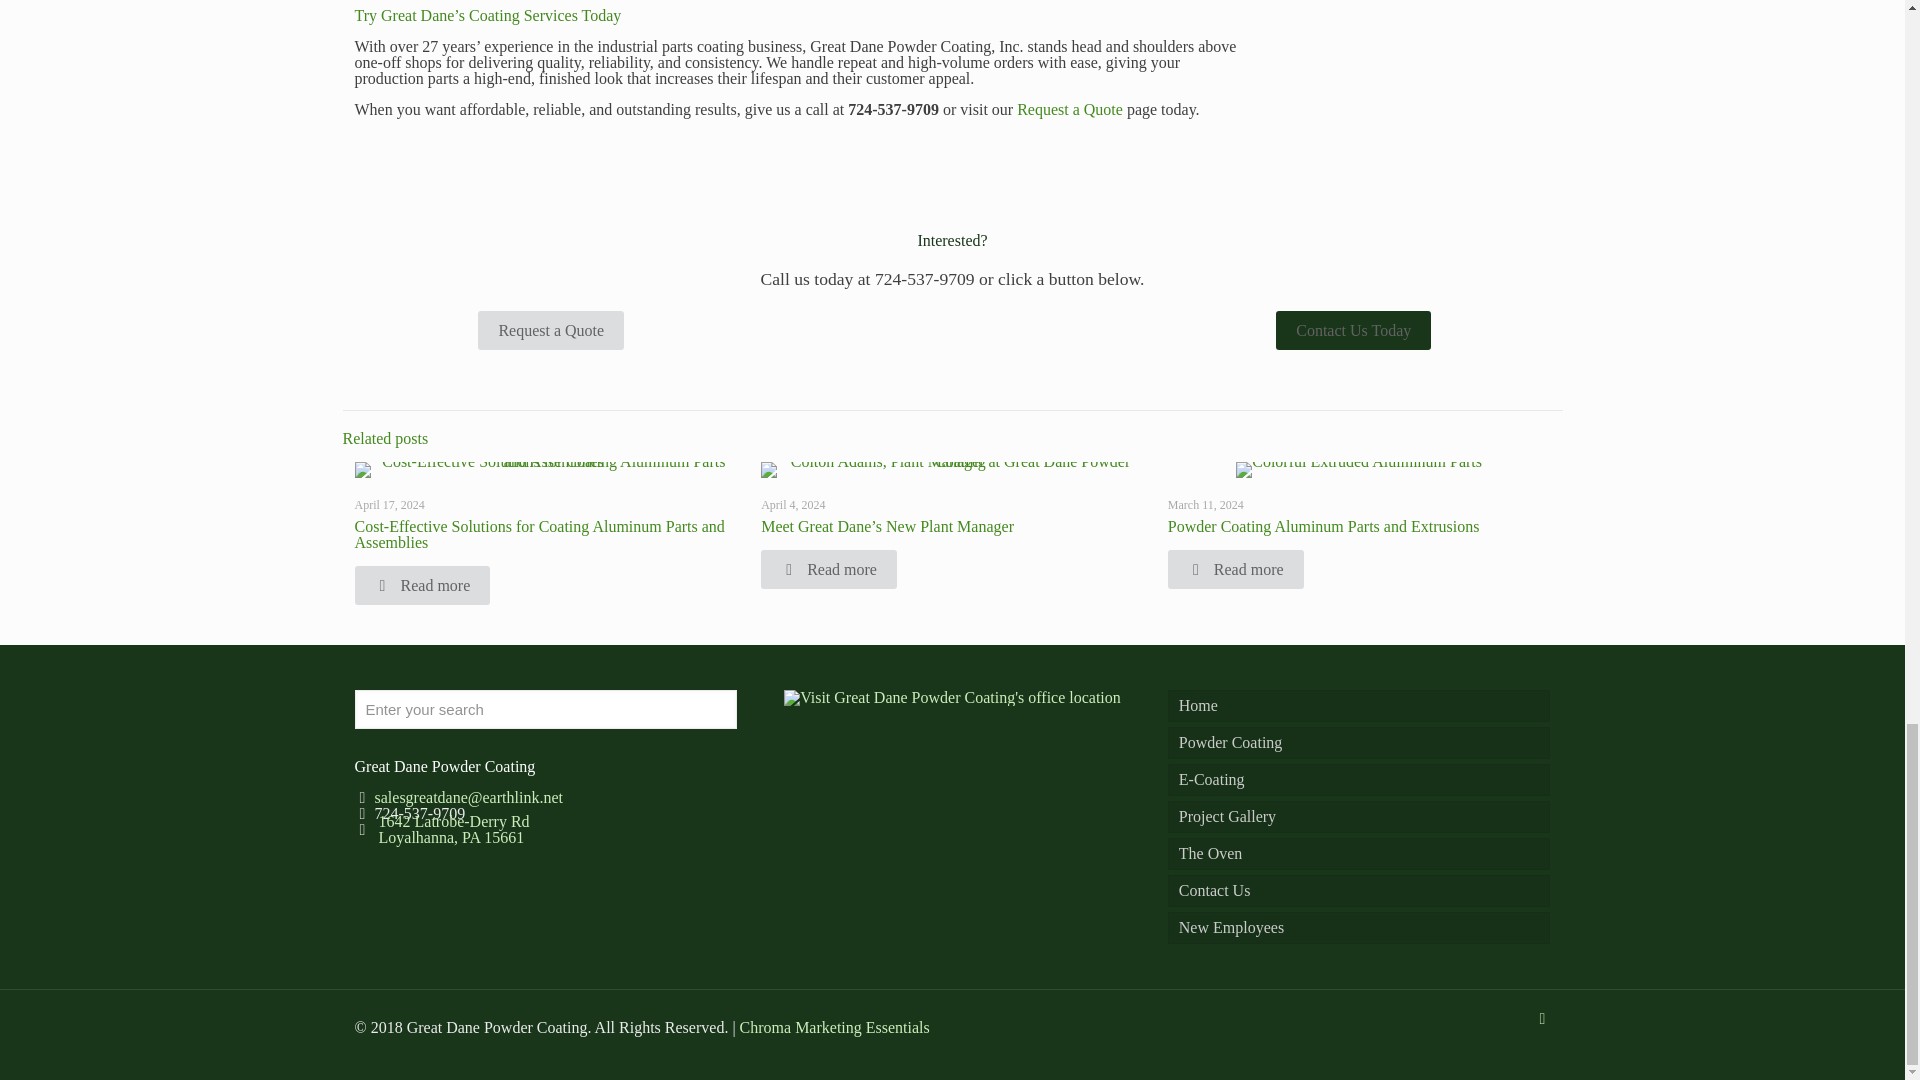  What do you see at coordinates (828, 568) in the screenshot?
I see `Read more` at bounding box center [828, 568].